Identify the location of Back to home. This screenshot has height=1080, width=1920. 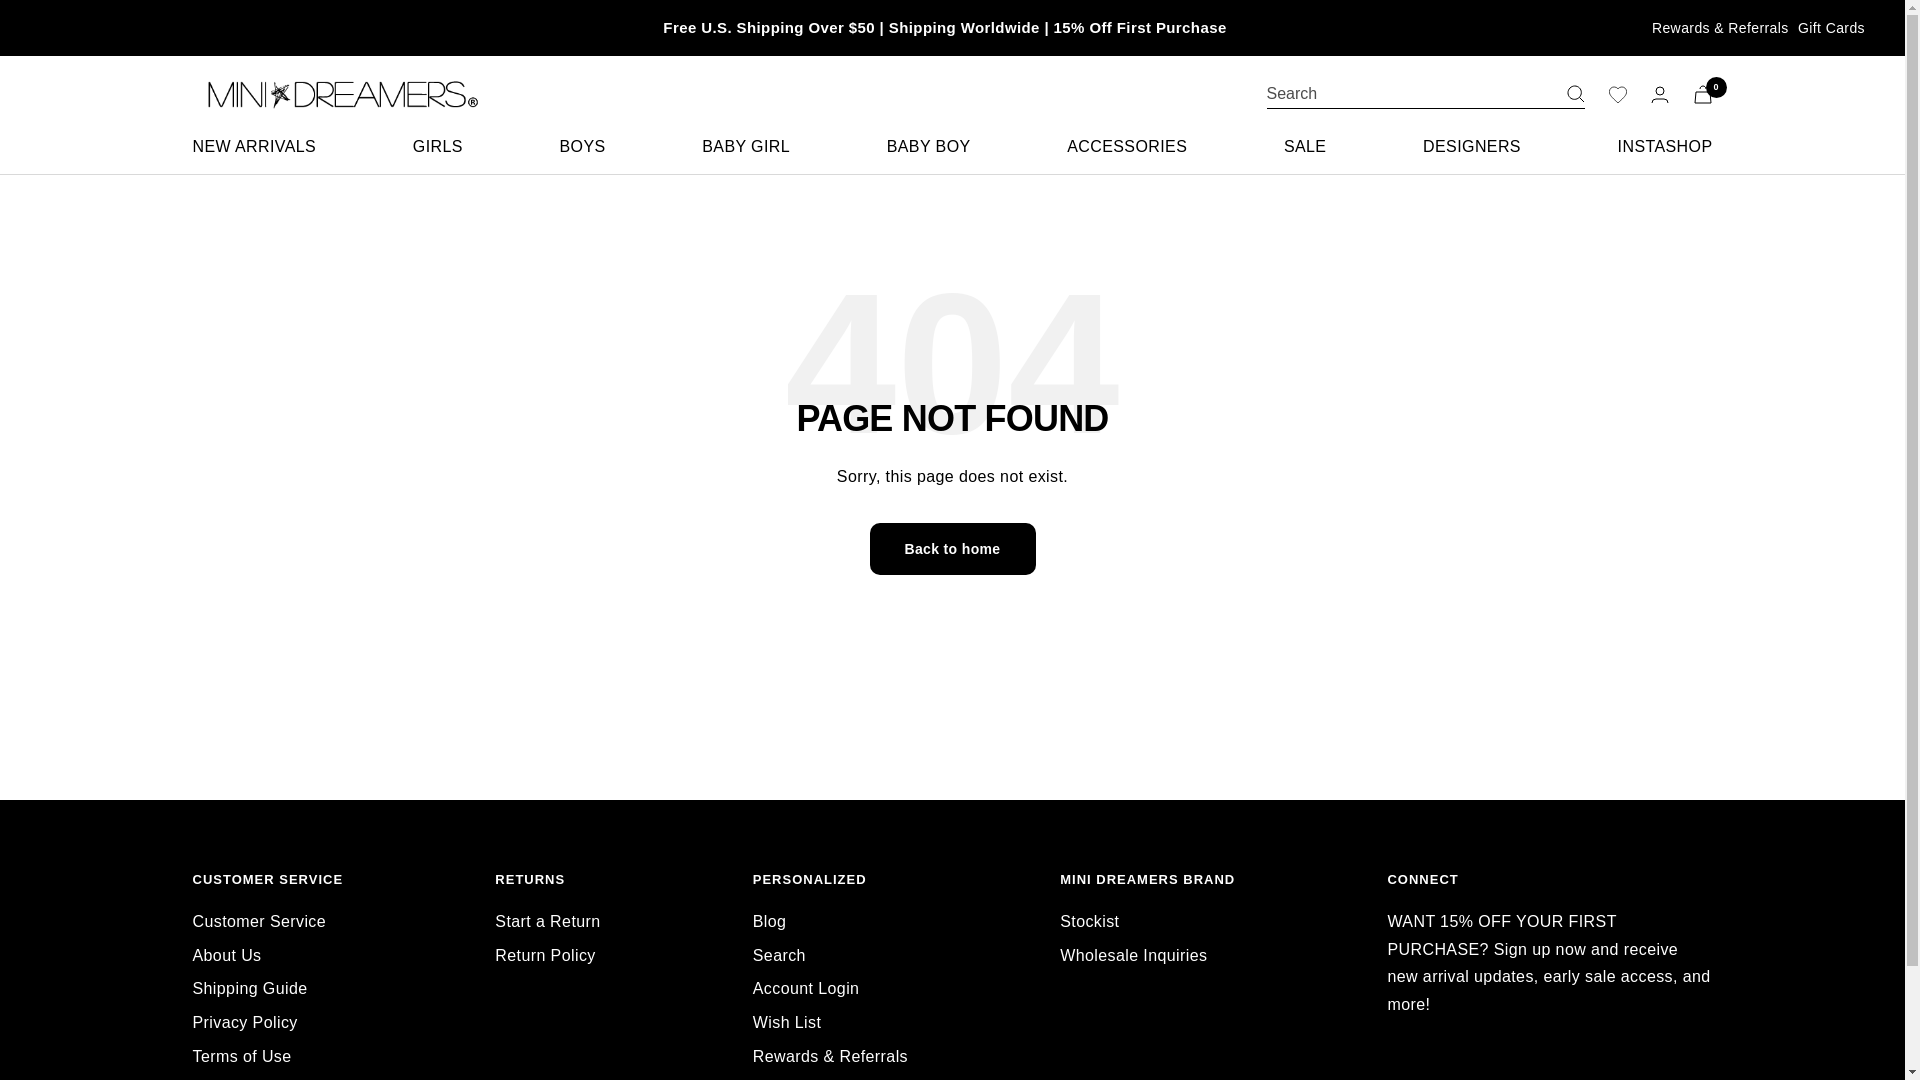
(952, 548).